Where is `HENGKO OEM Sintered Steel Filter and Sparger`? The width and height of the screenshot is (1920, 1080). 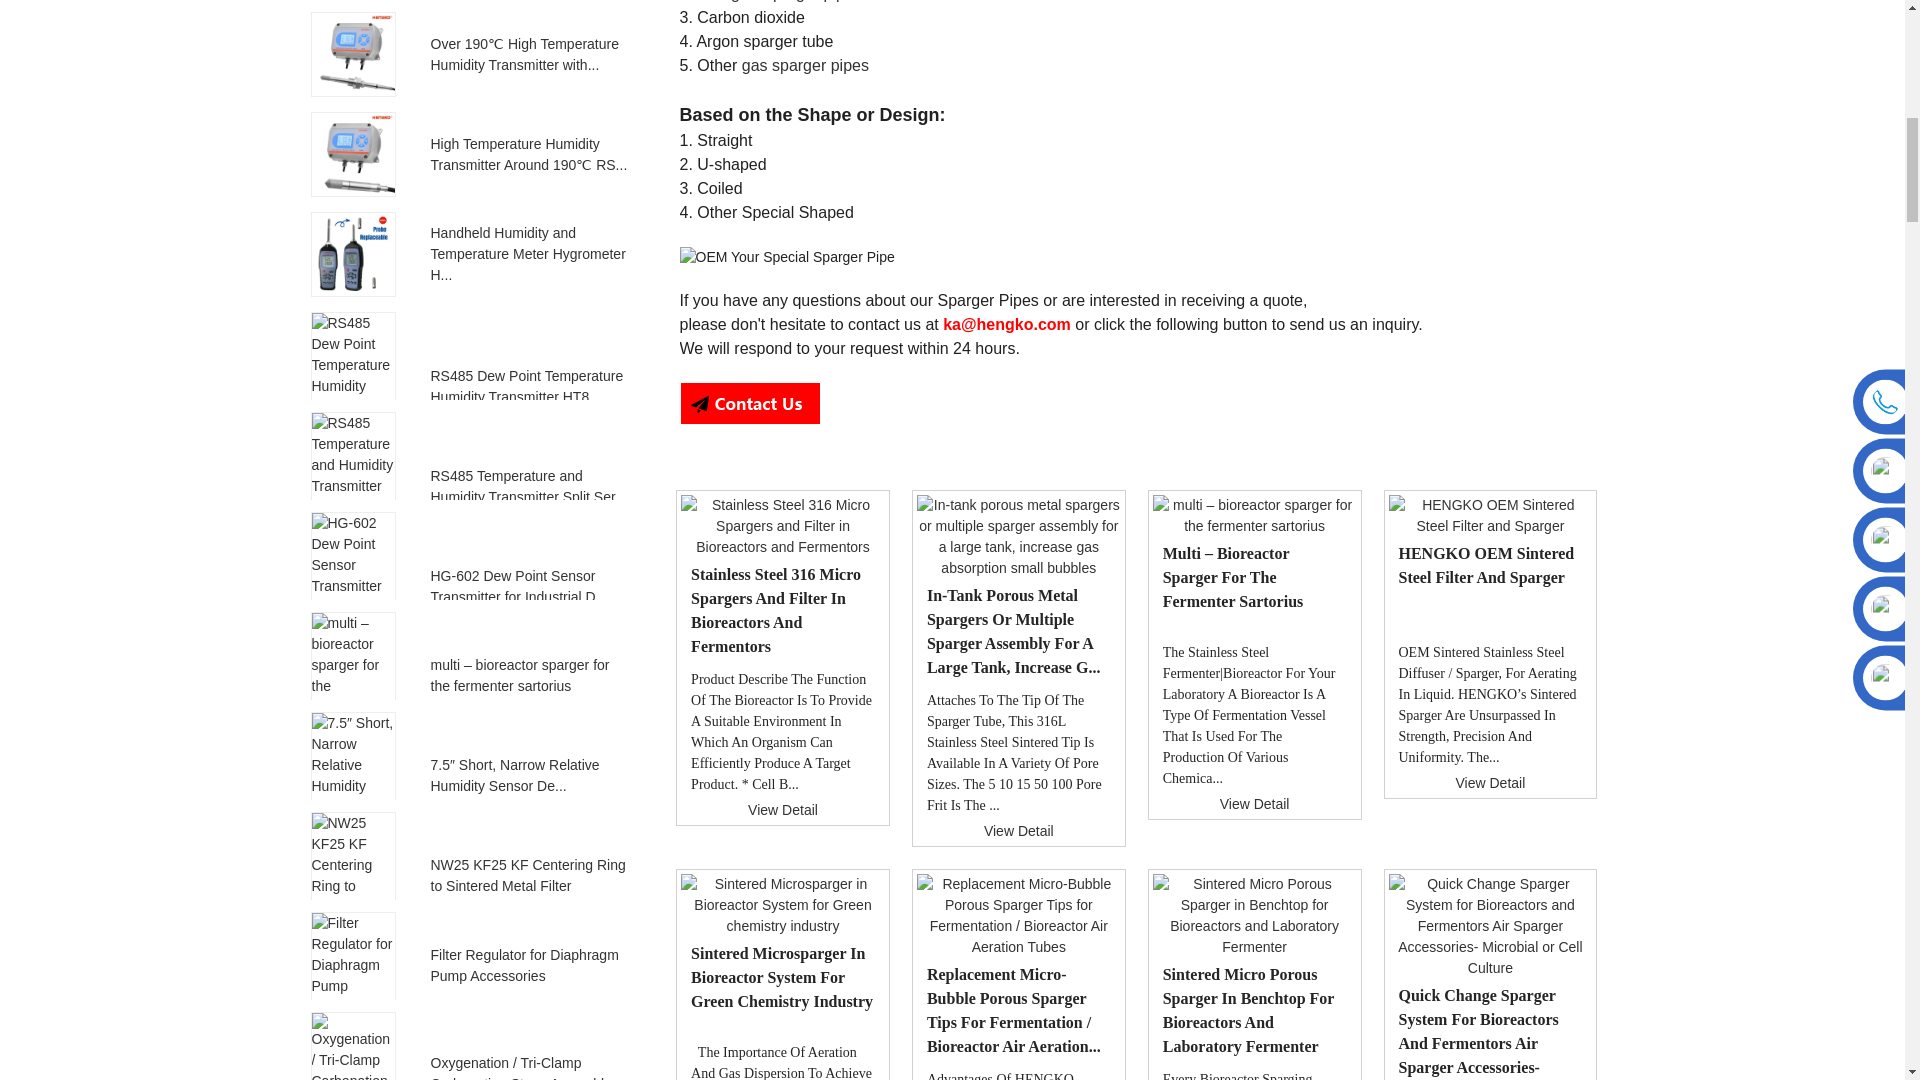 HENGKO OEM Sintered Steel Filter and Sparger is located at coordinates (1490, 515).